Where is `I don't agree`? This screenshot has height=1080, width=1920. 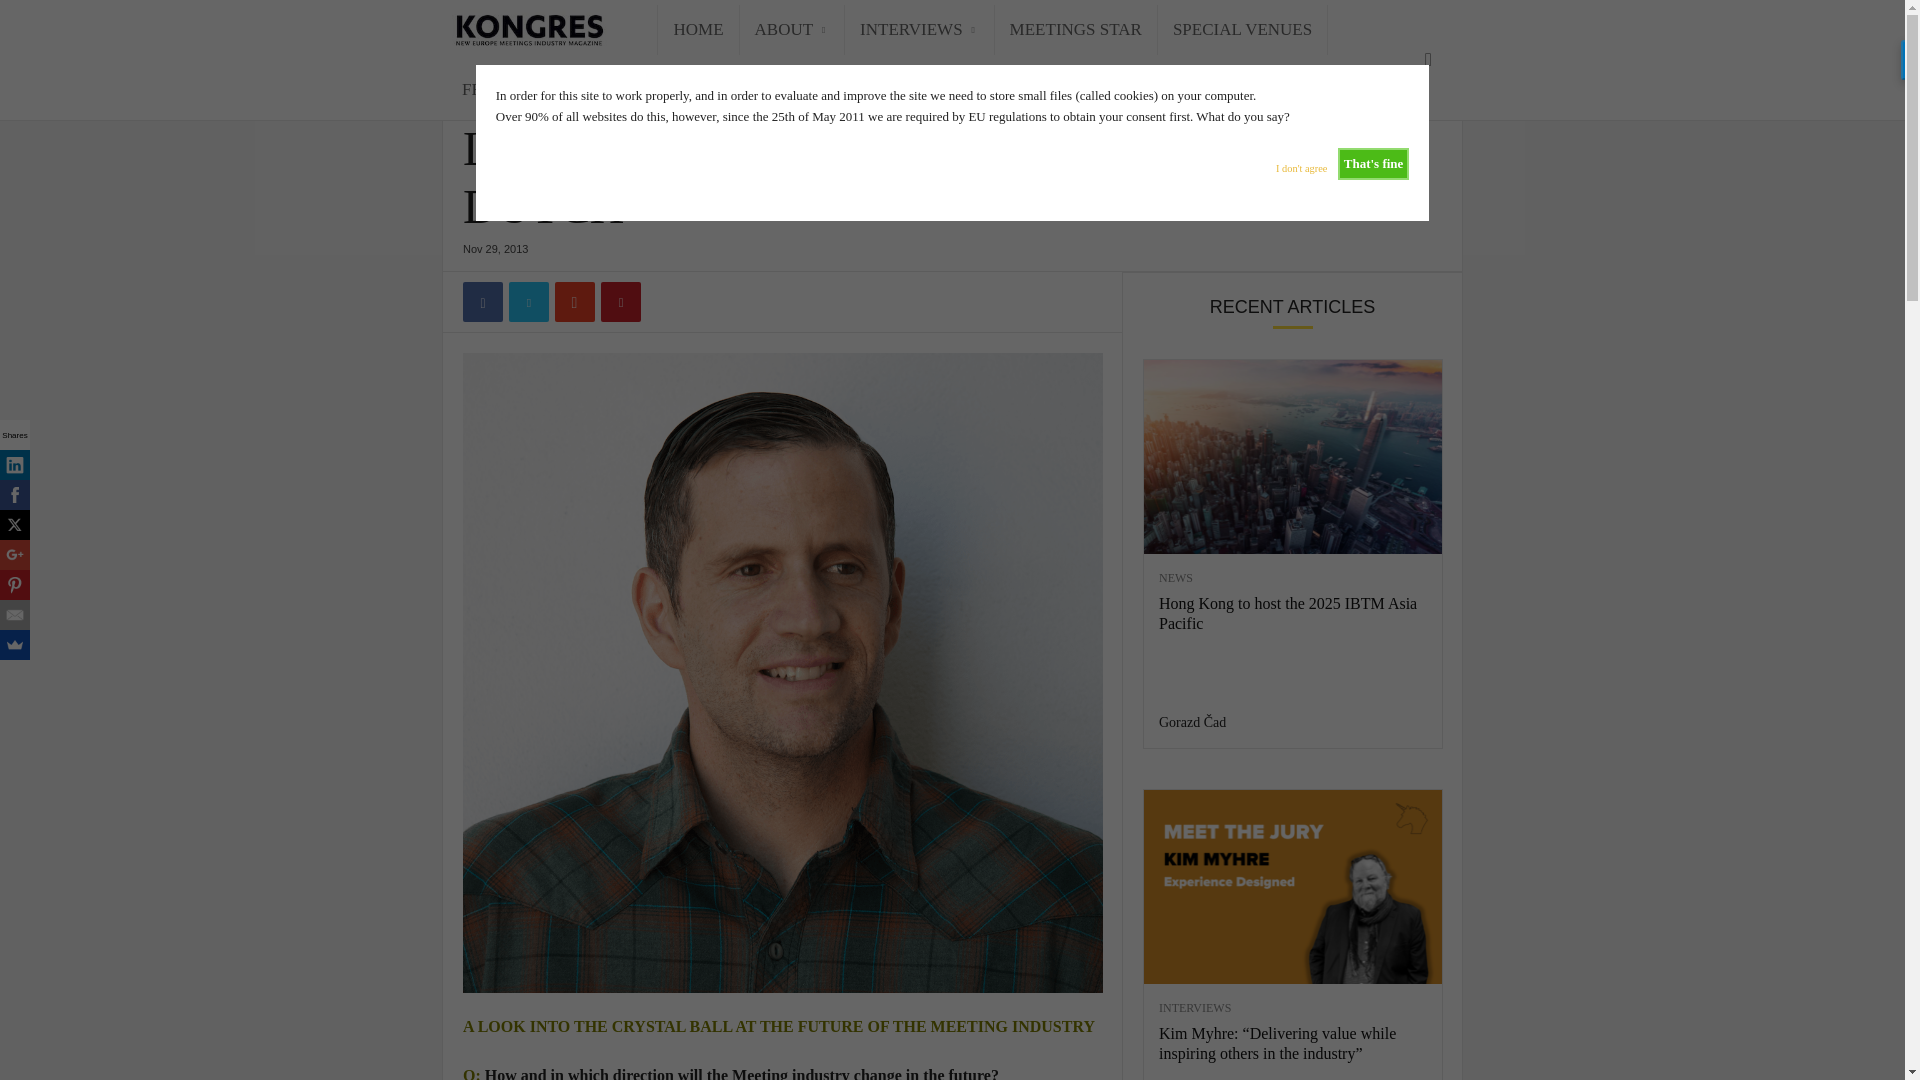 I don't agree is located at coordinates (1302, 163).